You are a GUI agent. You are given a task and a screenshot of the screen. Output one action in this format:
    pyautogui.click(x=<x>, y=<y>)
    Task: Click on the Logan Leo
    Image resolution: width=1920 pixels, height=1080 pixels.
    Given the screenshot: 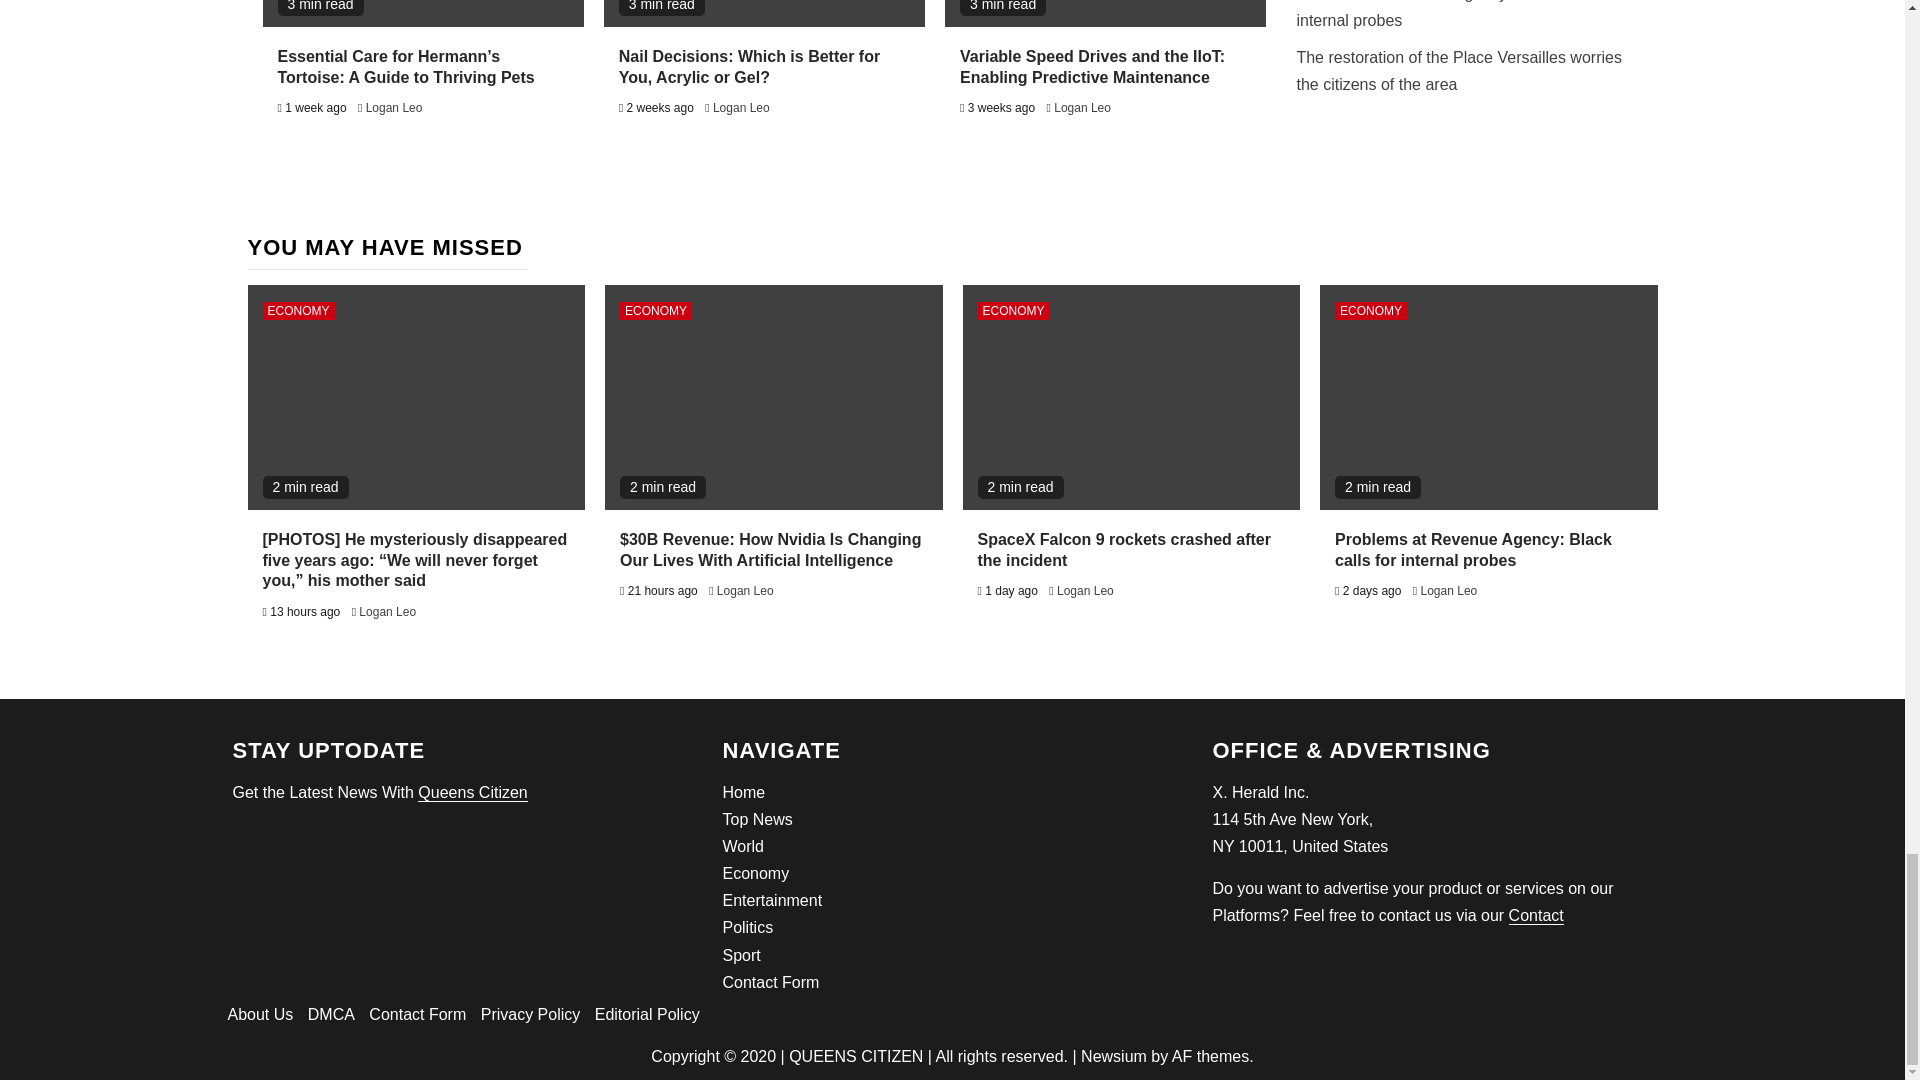 What is the action you would take?
    pyautogui.click(x=1082, y=108)
    